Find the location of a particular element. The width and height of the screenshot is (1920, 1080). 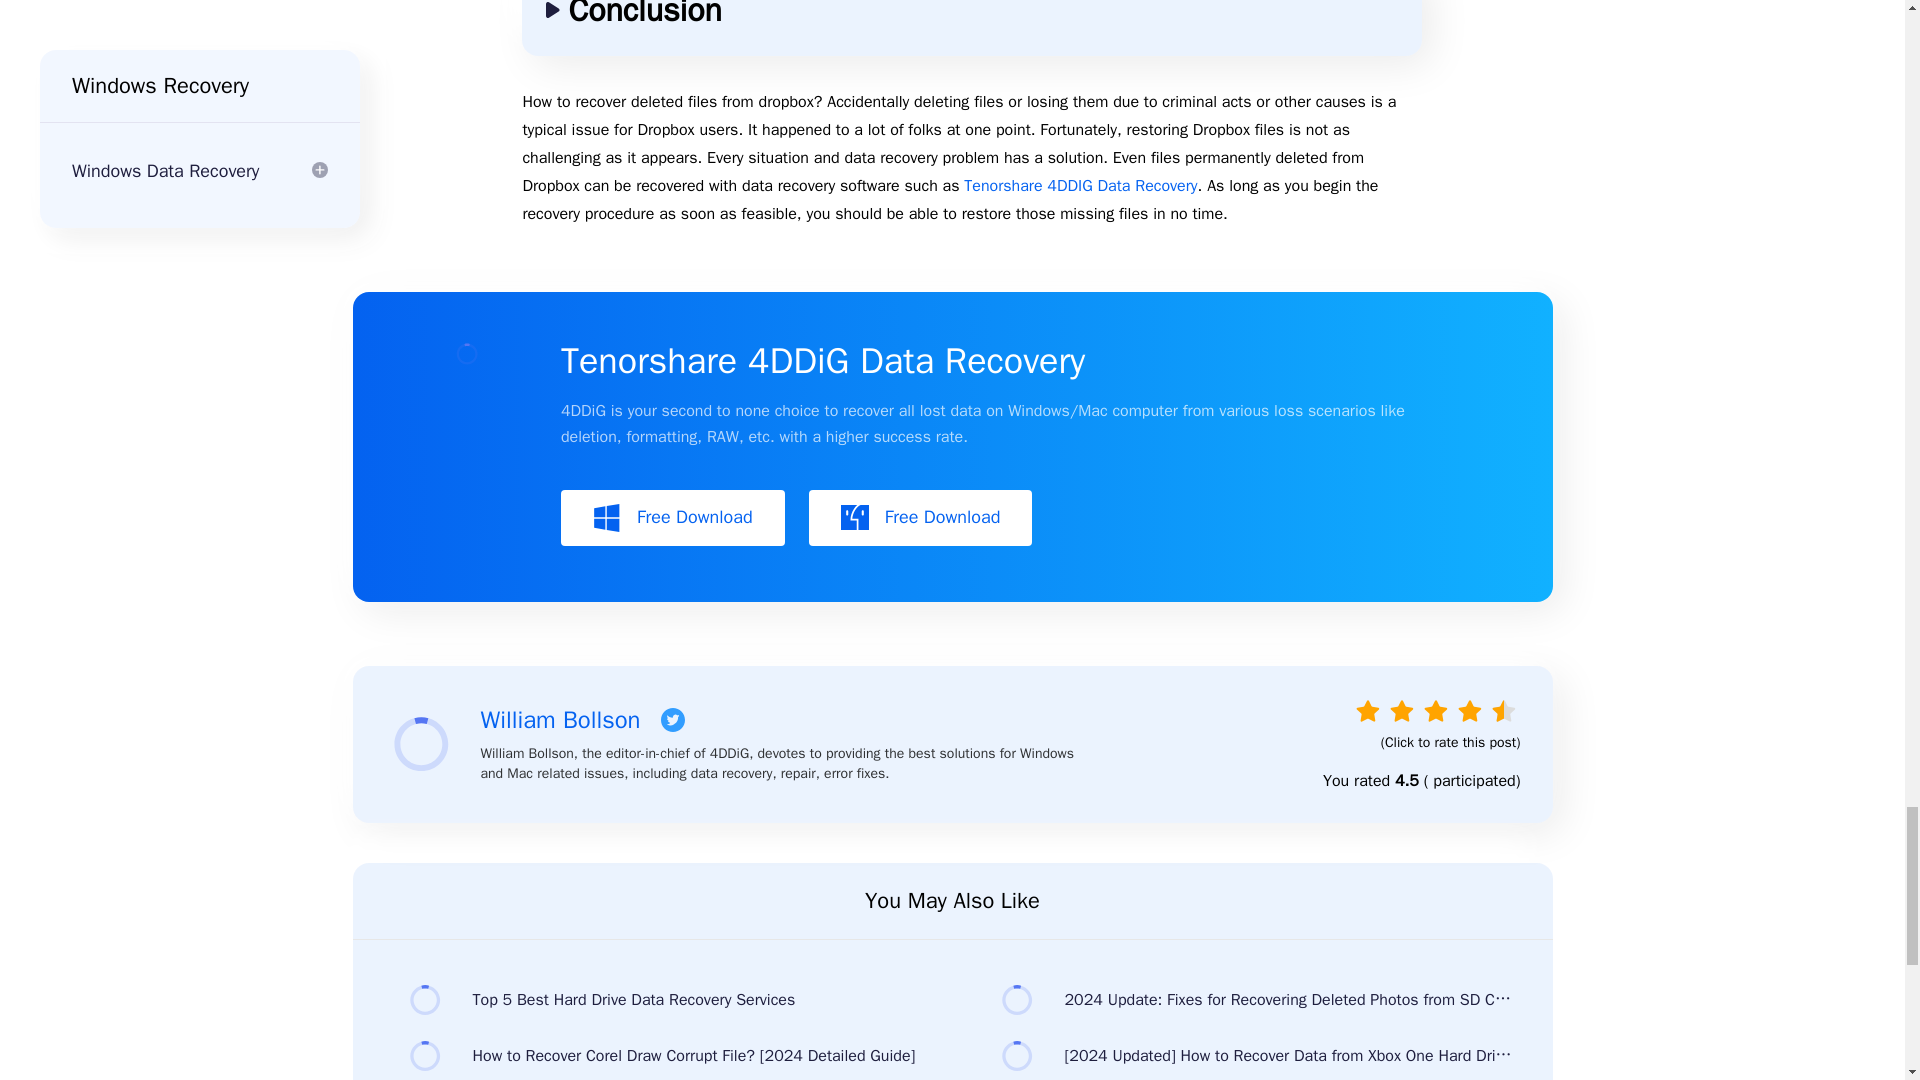

Top 5 Best Hard Drive Data Recovery Services is located at coordinates (655, 999).